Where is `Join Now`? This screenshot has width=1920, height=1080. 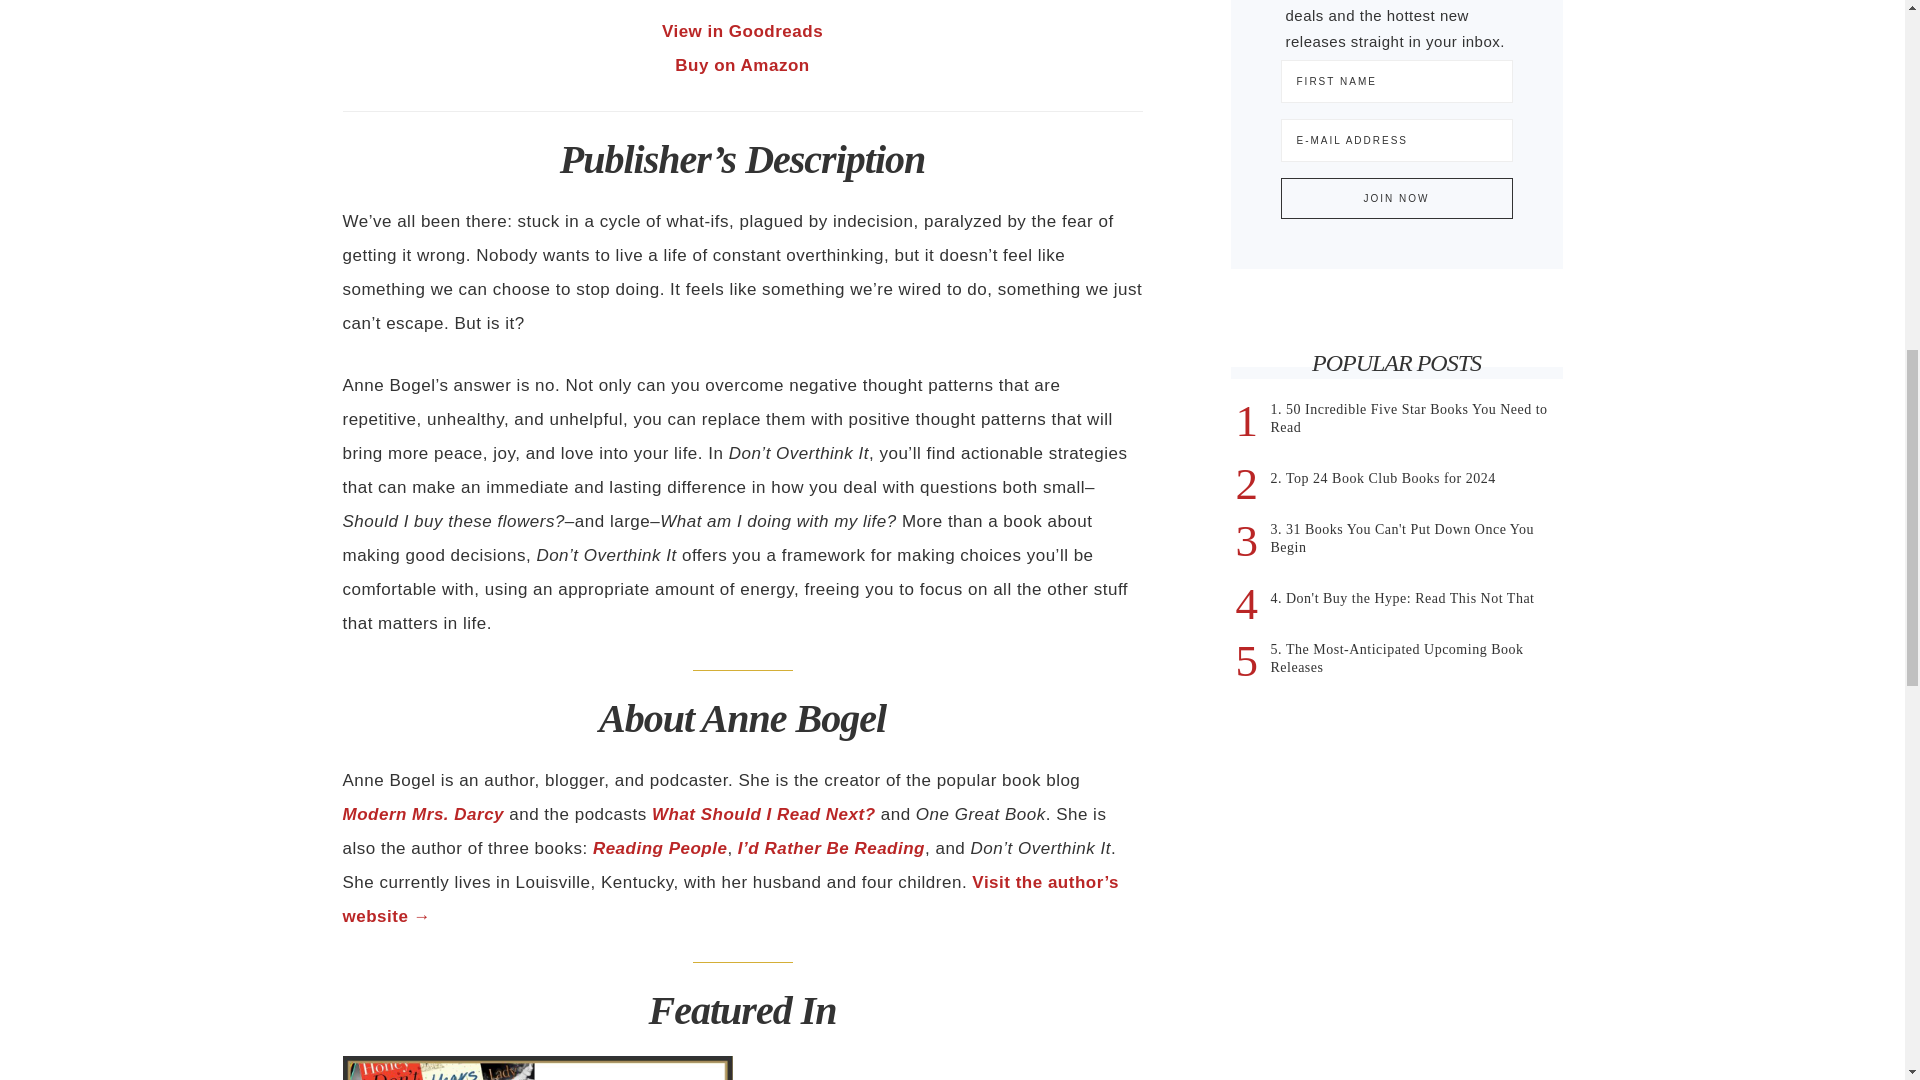
Join Now is located at coordinates (1396, 198).